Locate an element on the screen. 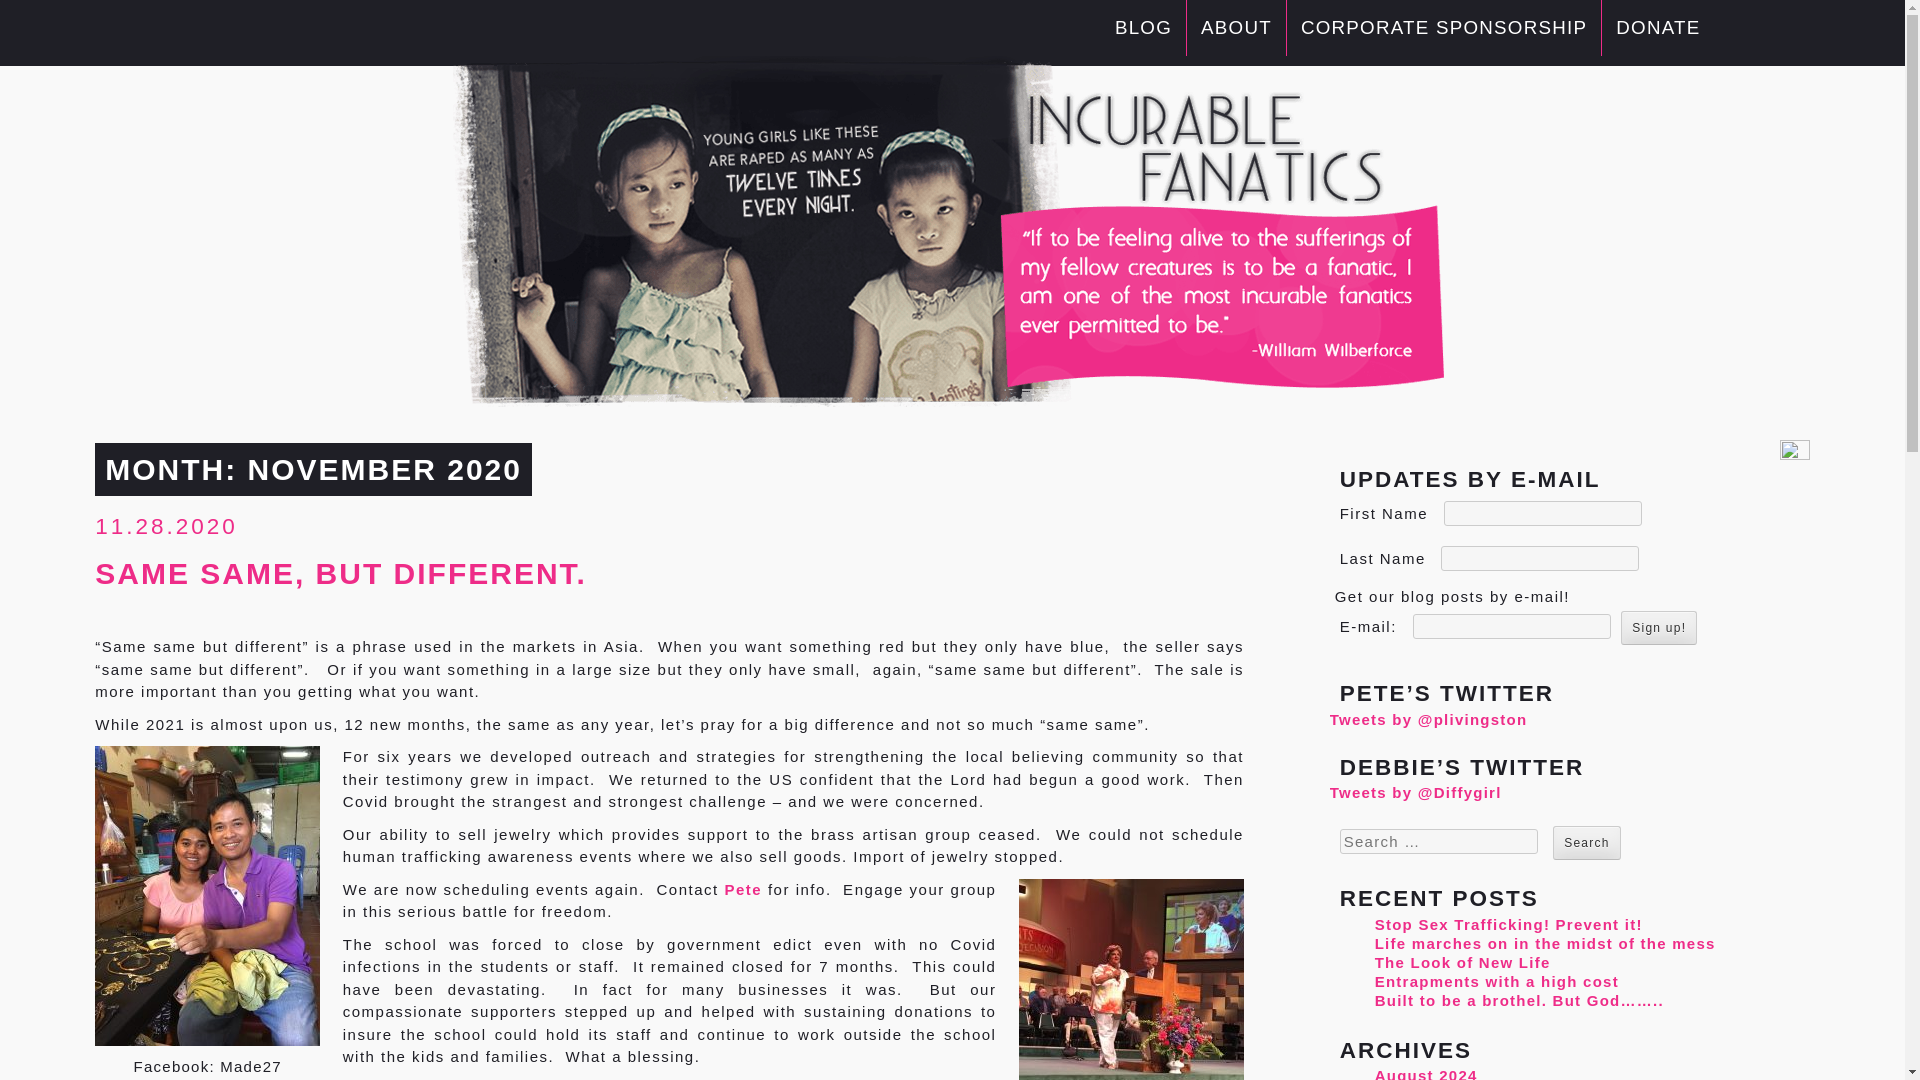 This screenshot has width=1920, height=1080. The Look of New Life is located at coordinates (1462, 962).